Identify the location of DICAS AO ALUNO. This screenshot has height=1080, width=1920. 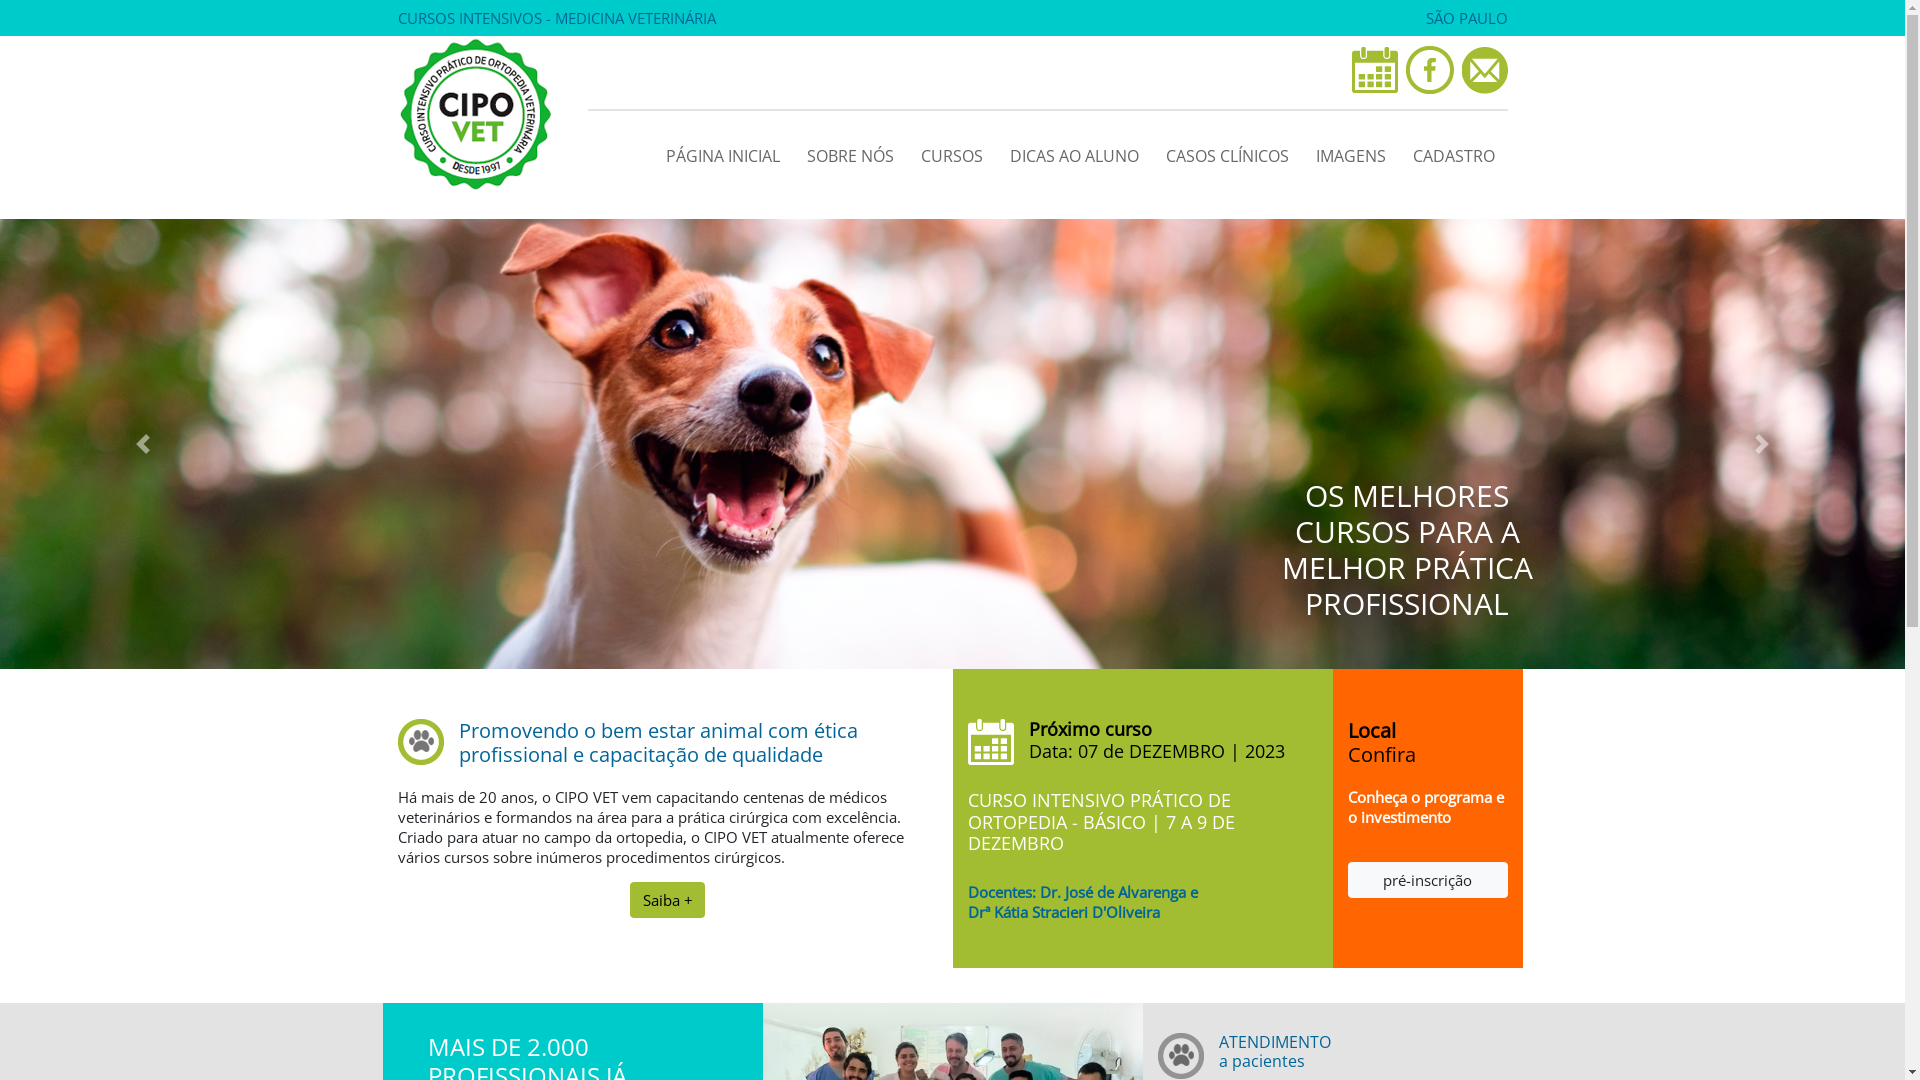
(1074, 152).